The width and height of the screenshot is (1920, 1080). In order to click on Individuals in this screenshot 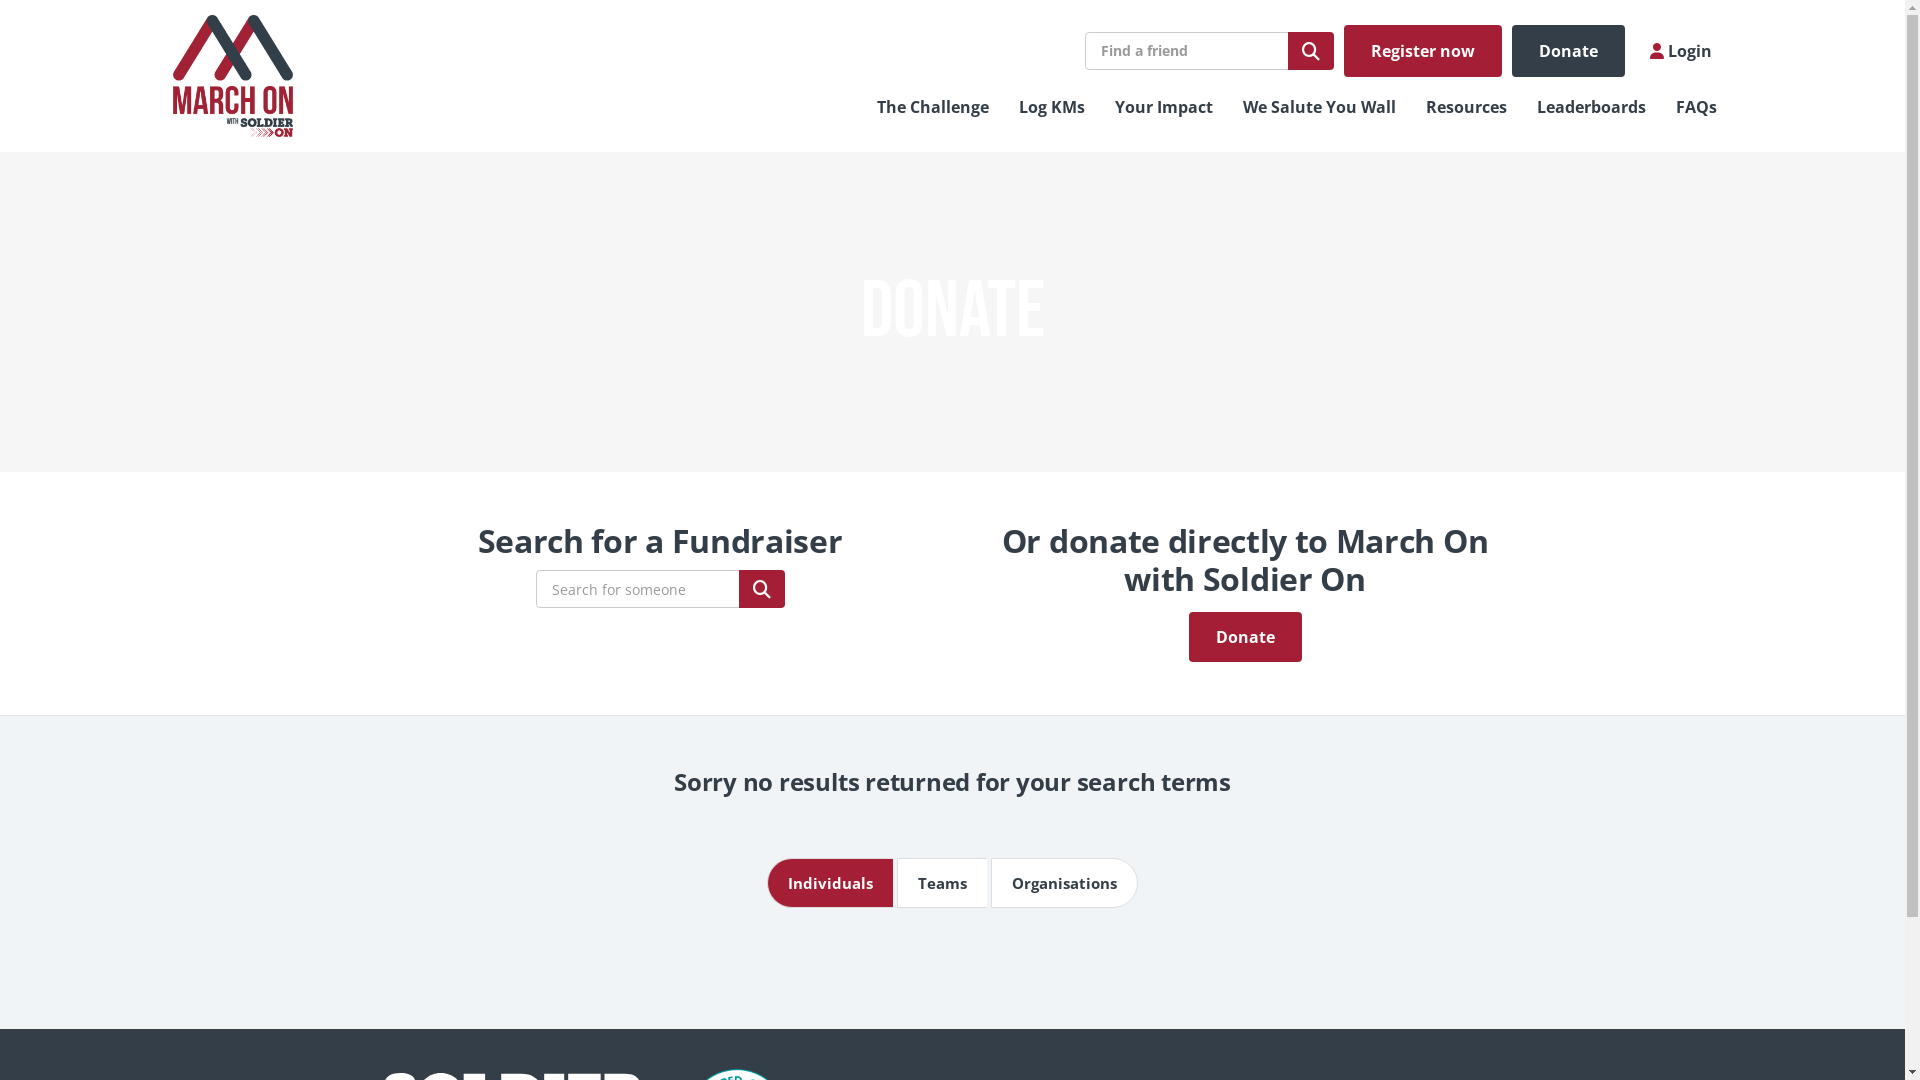, I will do `click(830, 883)`.